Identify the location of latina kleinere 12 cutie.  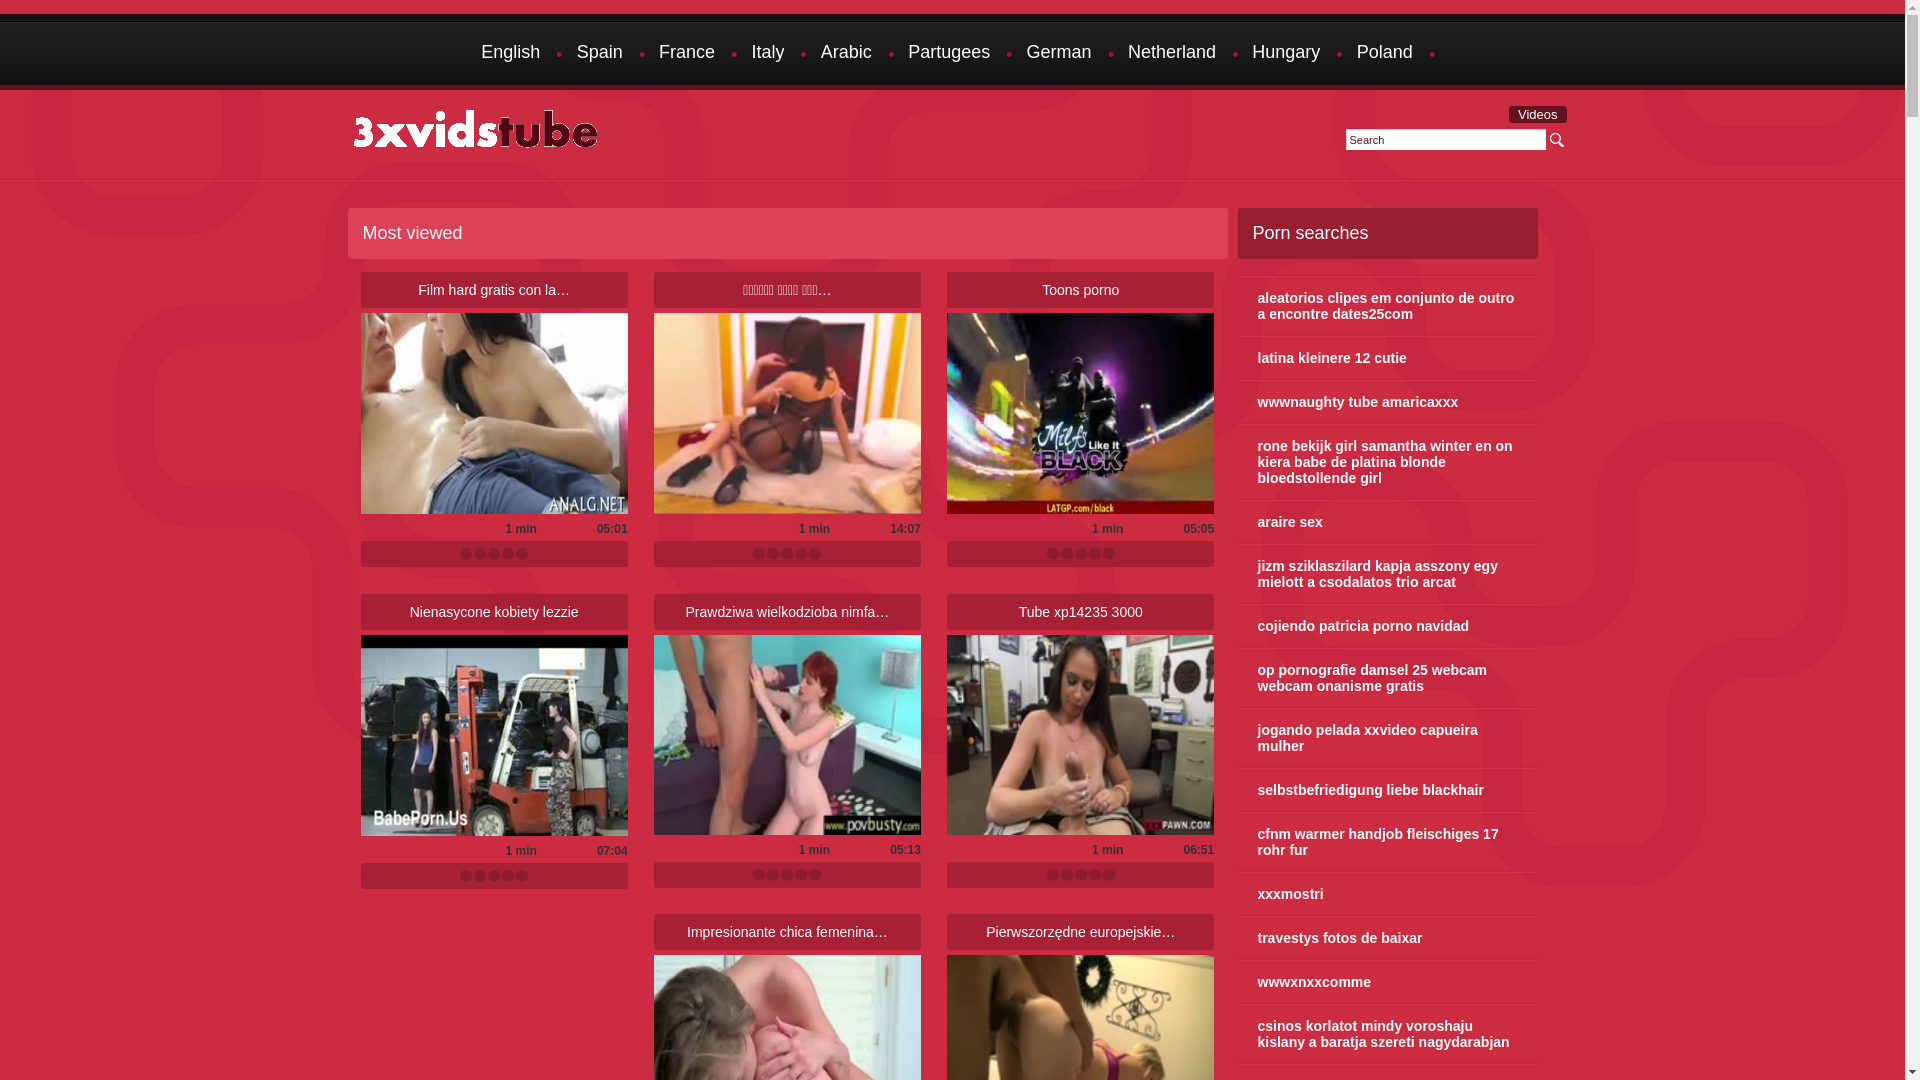
(1388, 358).